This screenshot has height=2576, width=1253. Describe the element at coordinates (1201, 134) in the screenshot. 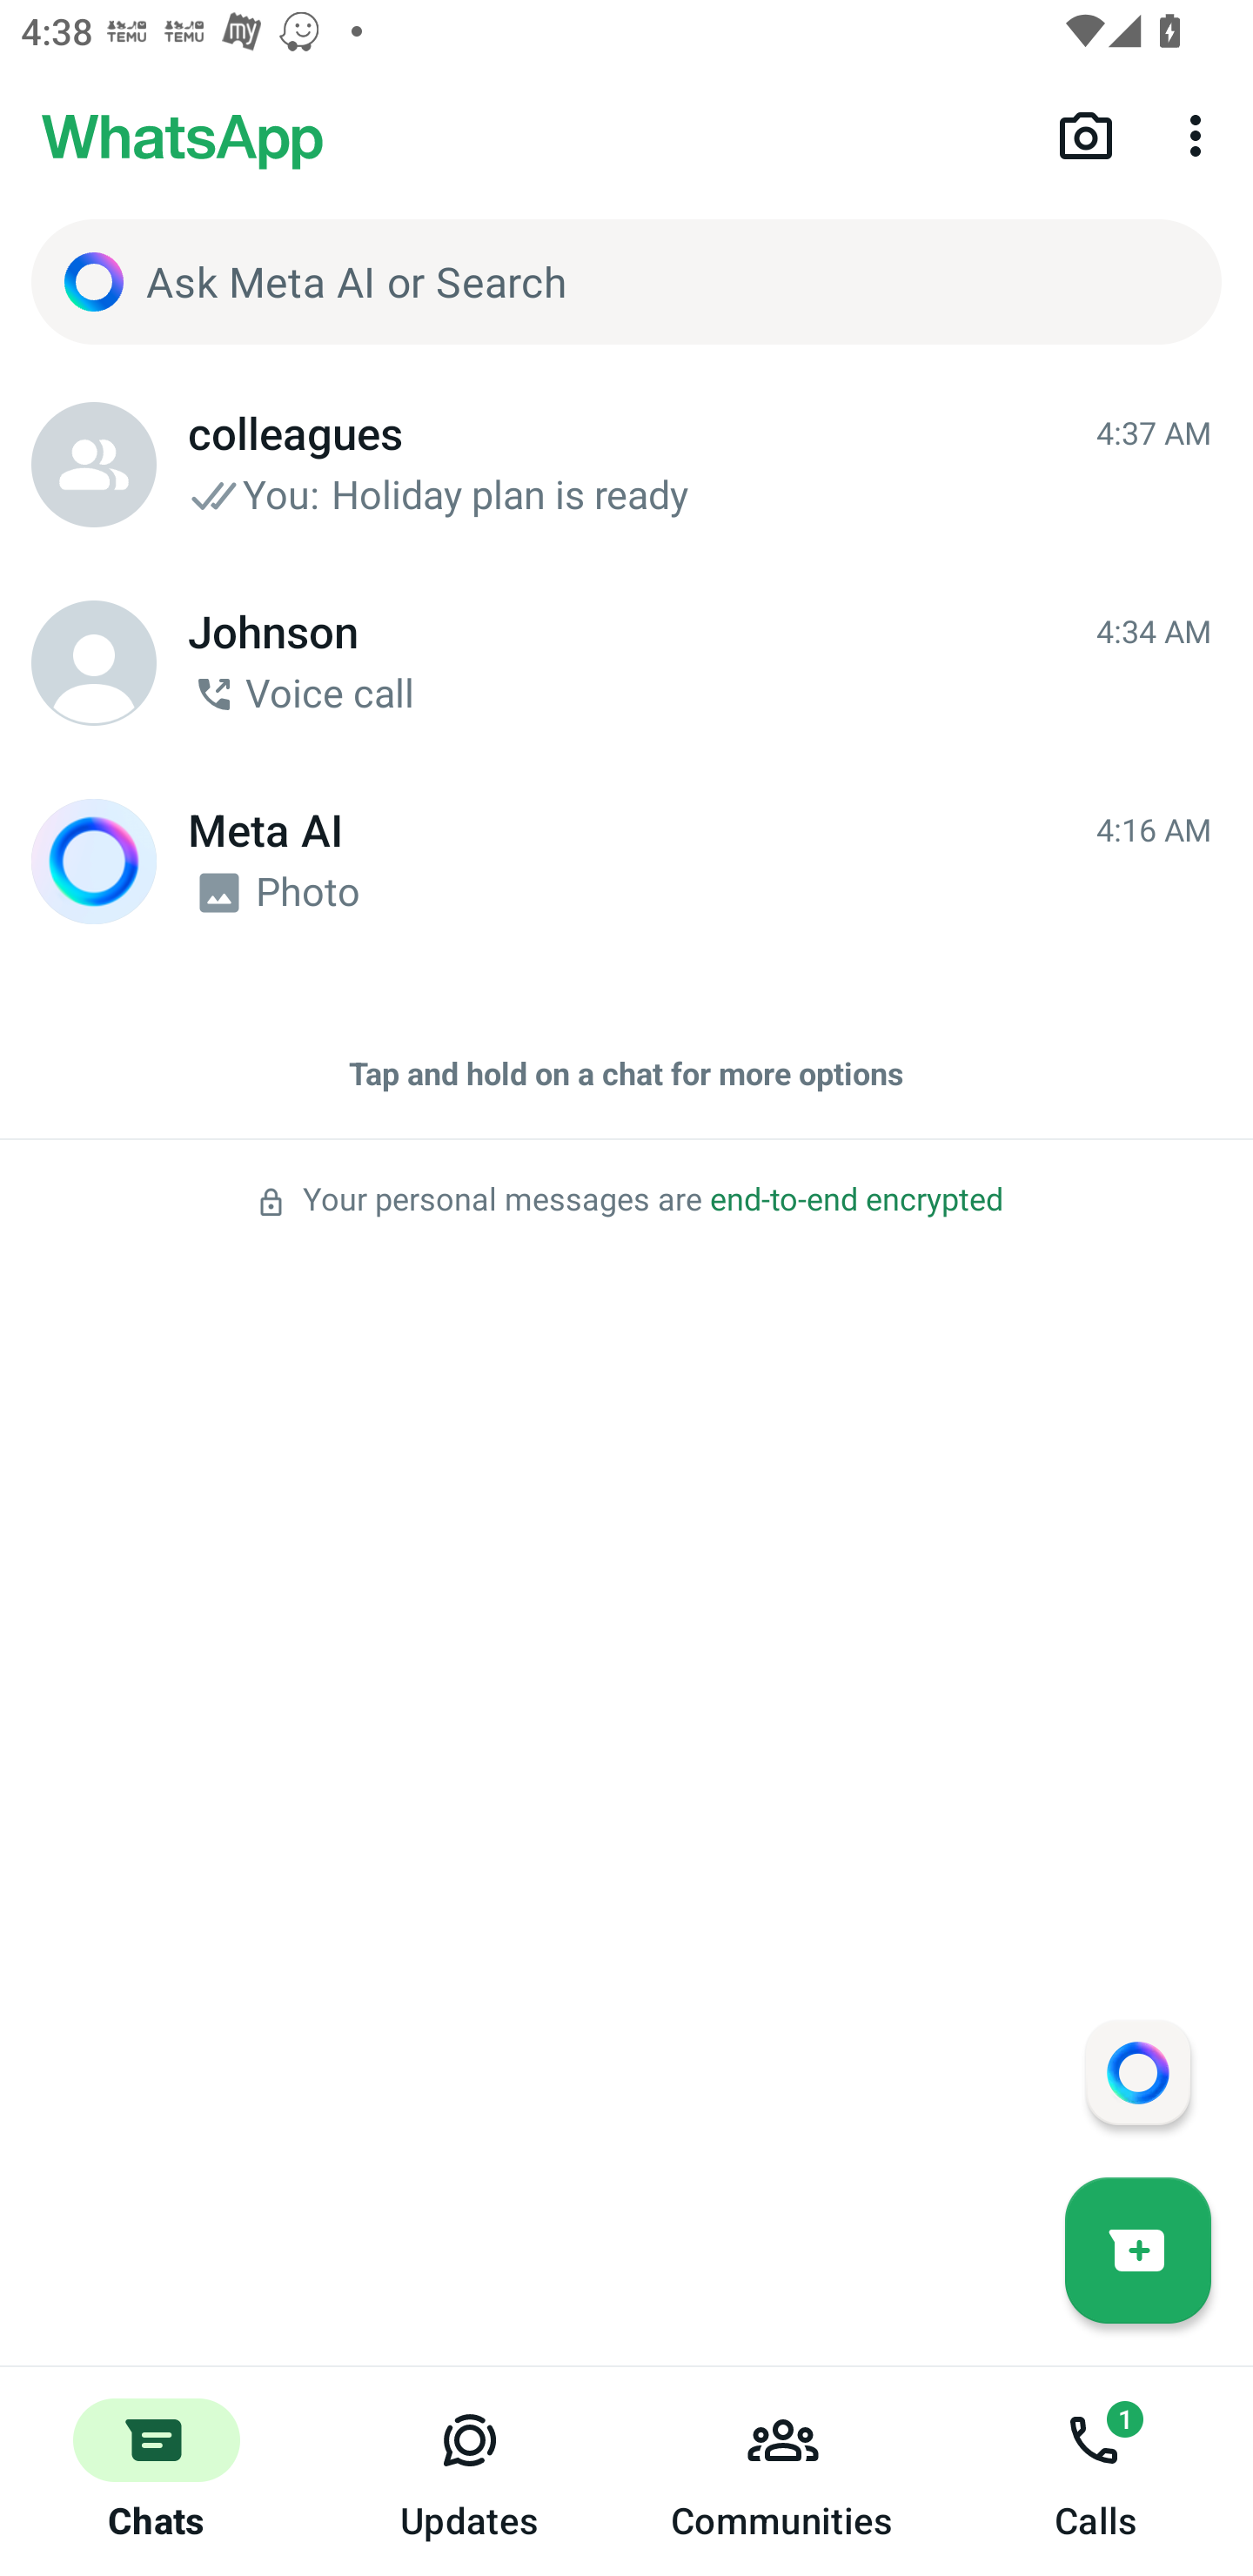

I see `More options` at that location.